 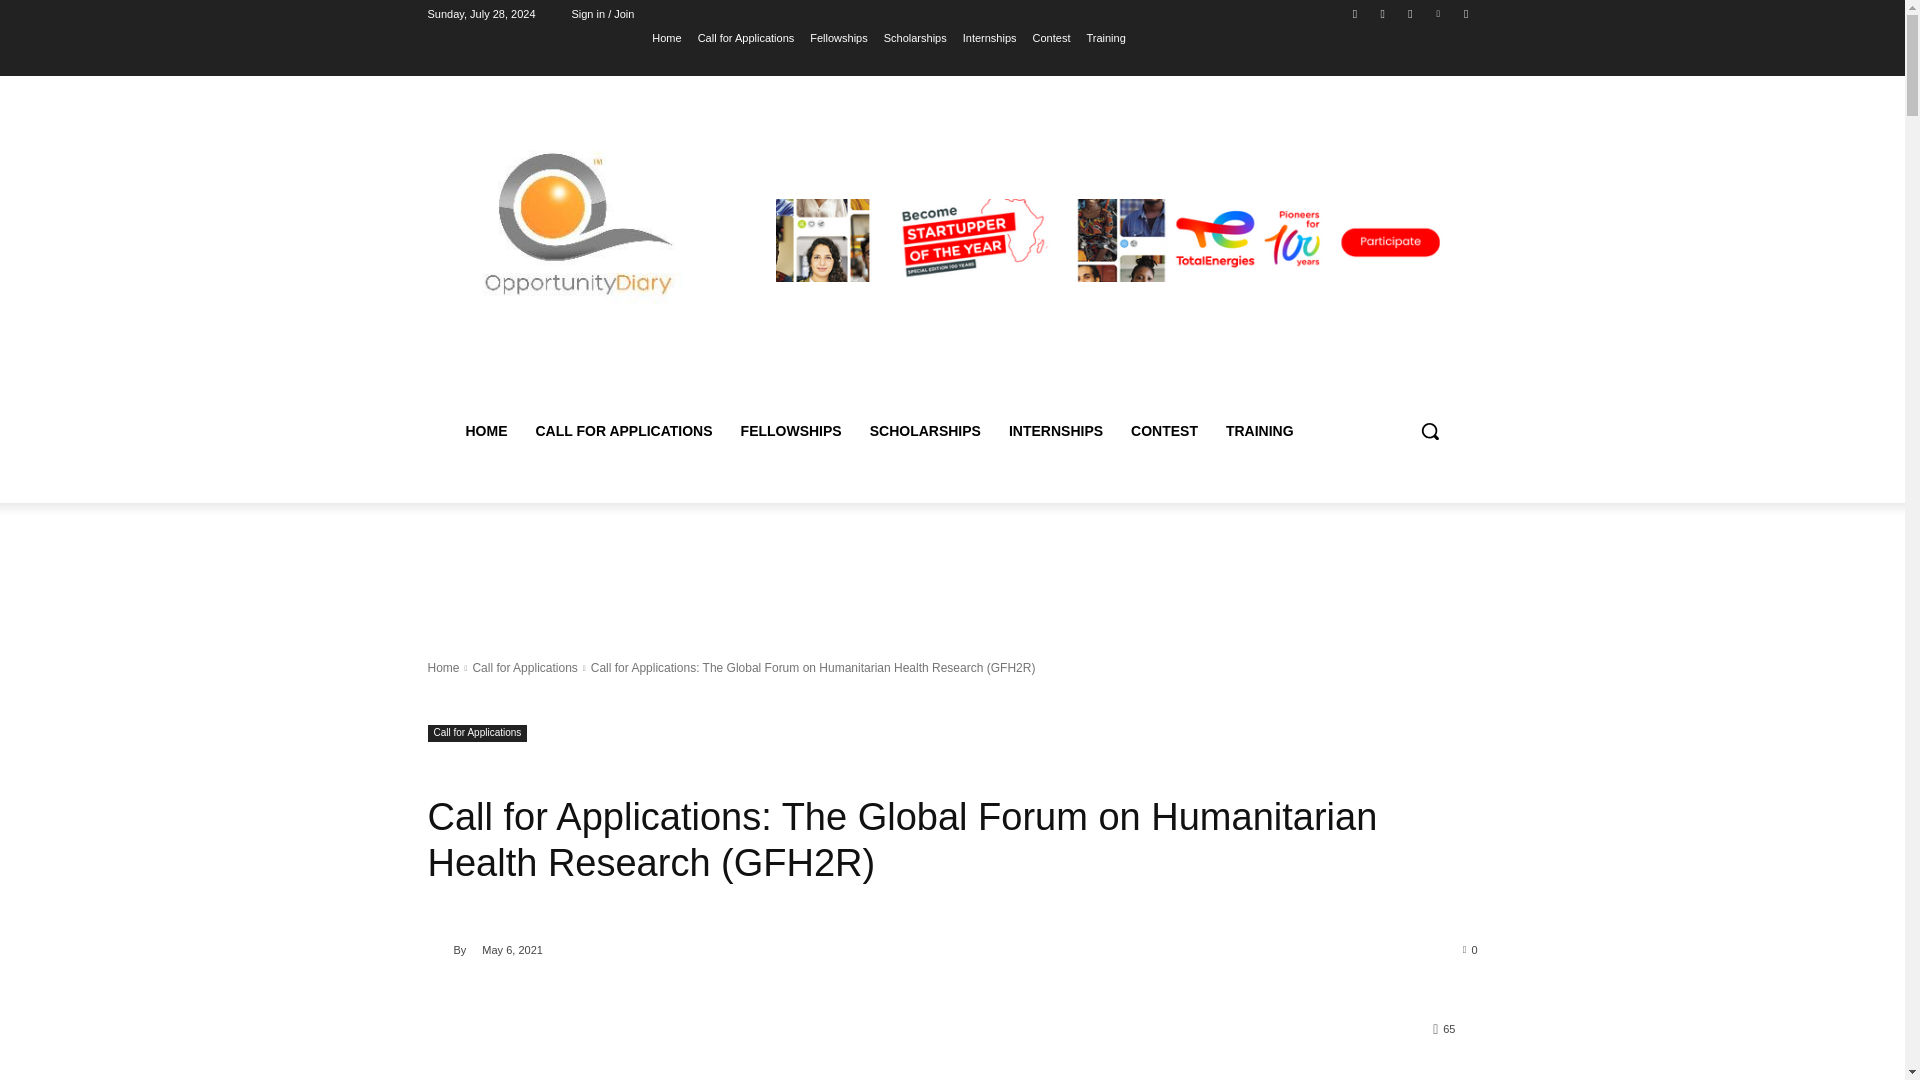 What do you see at coordinates (1106, 37) in the screenshot?
I see `Training` at bounding box center [1106, 37].